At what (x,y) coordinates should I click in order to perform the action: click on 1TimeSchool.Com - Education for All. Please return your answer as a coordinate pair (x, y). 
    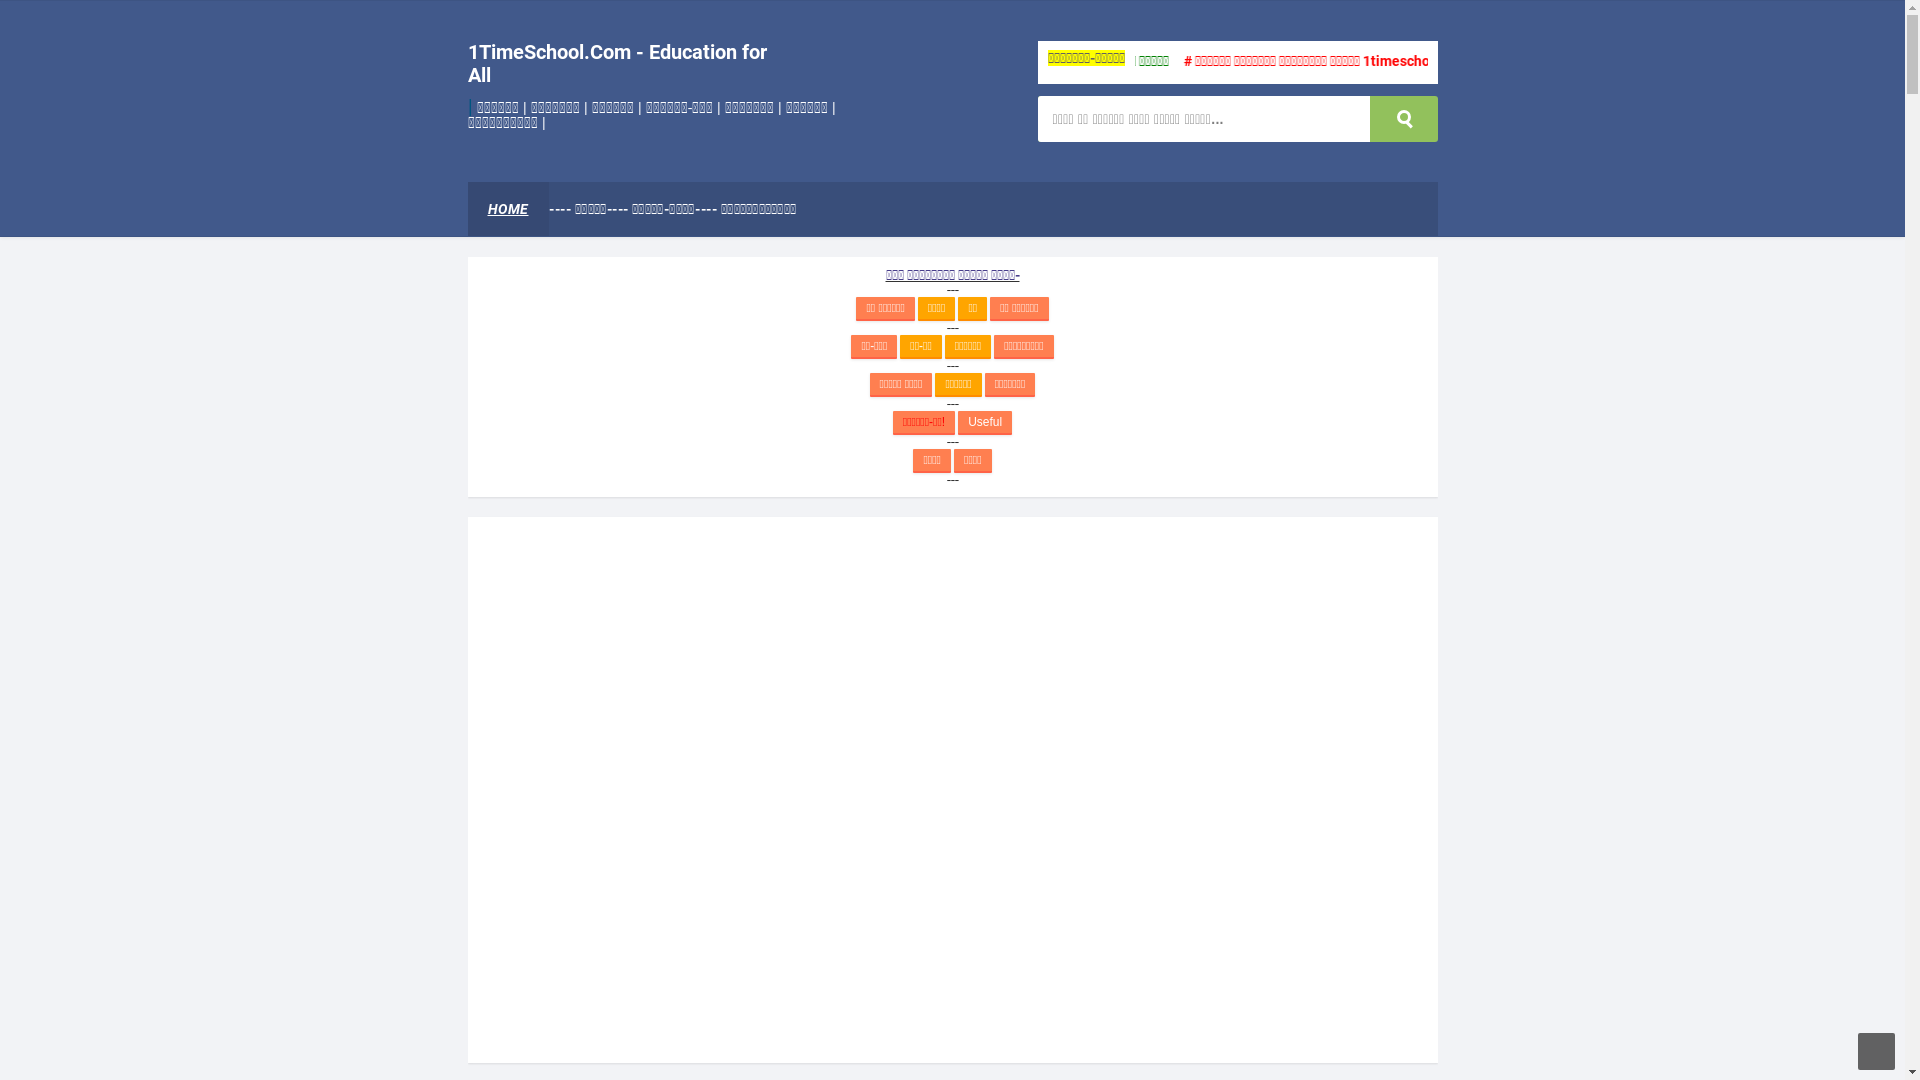
    Looking at the image, I should click on (618, 64).